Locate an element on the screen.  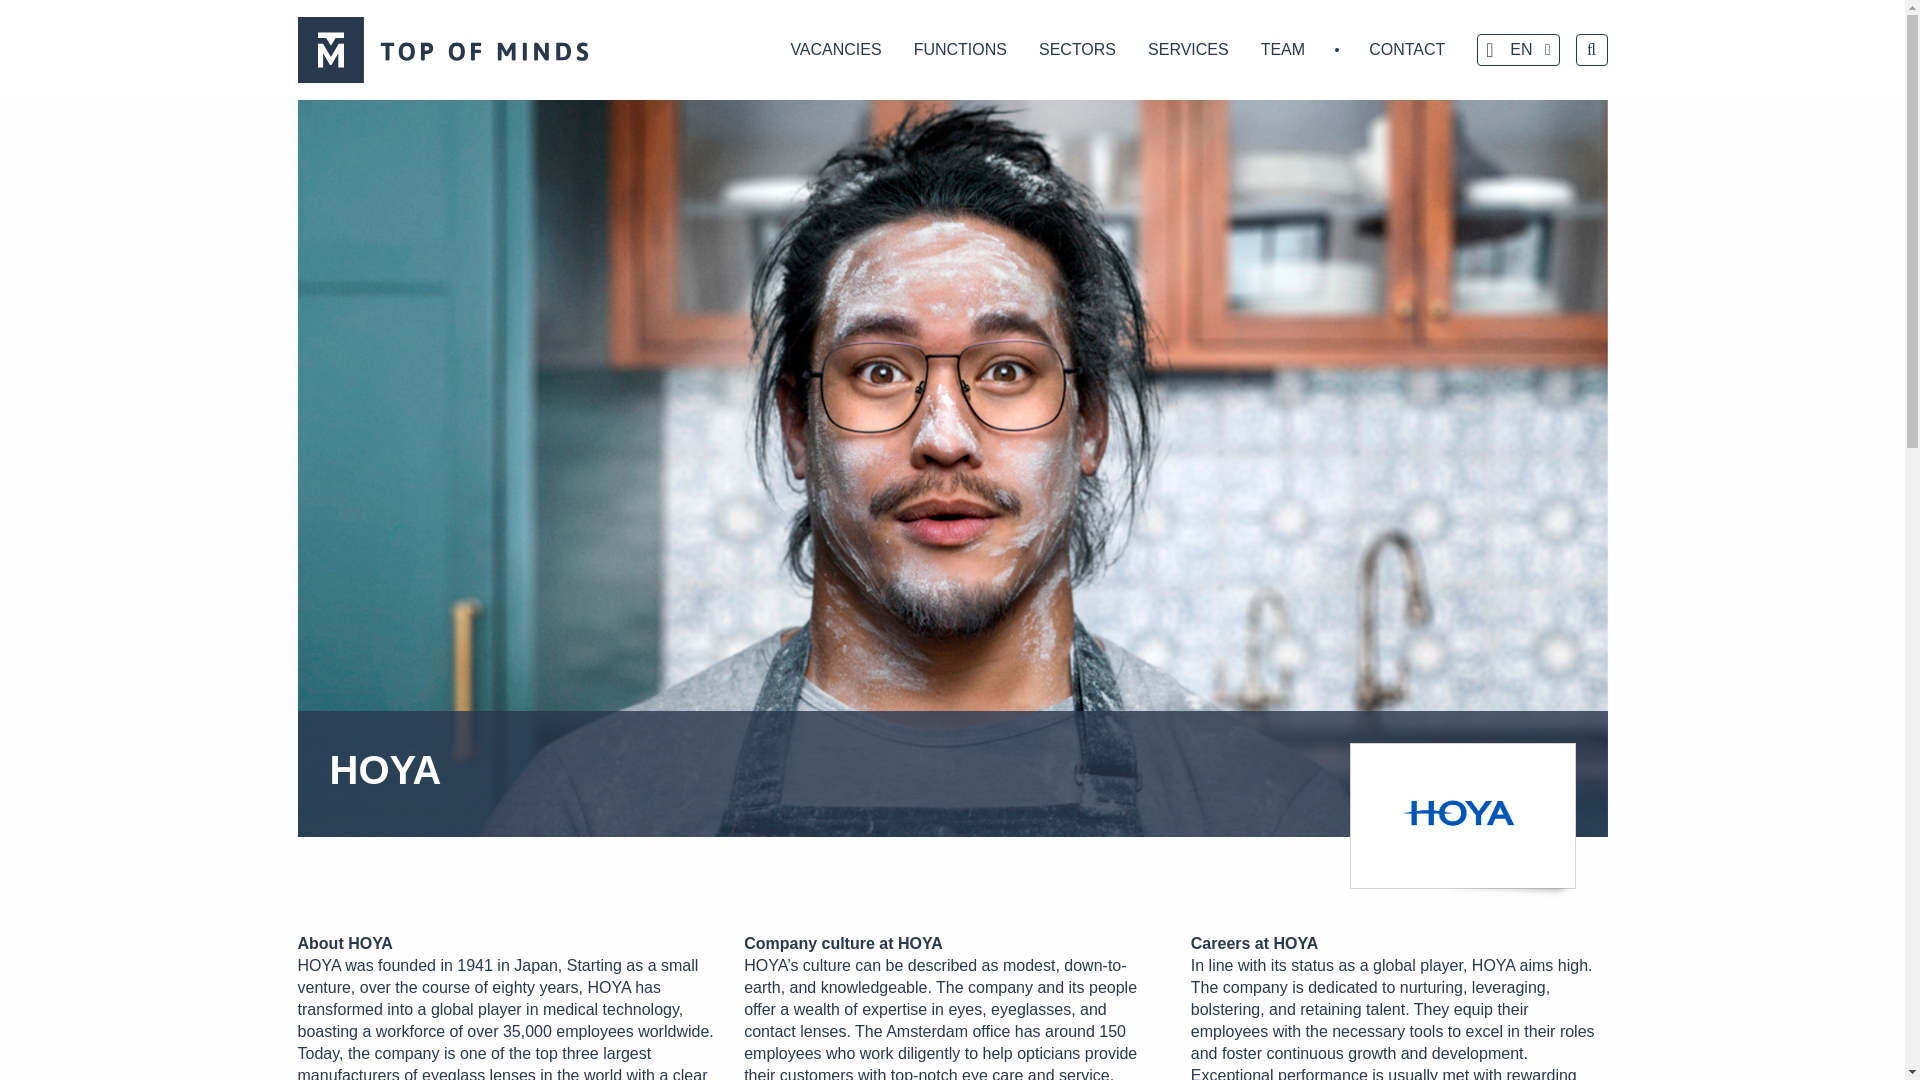
VACANCIES is located at coordinates (834, 50).